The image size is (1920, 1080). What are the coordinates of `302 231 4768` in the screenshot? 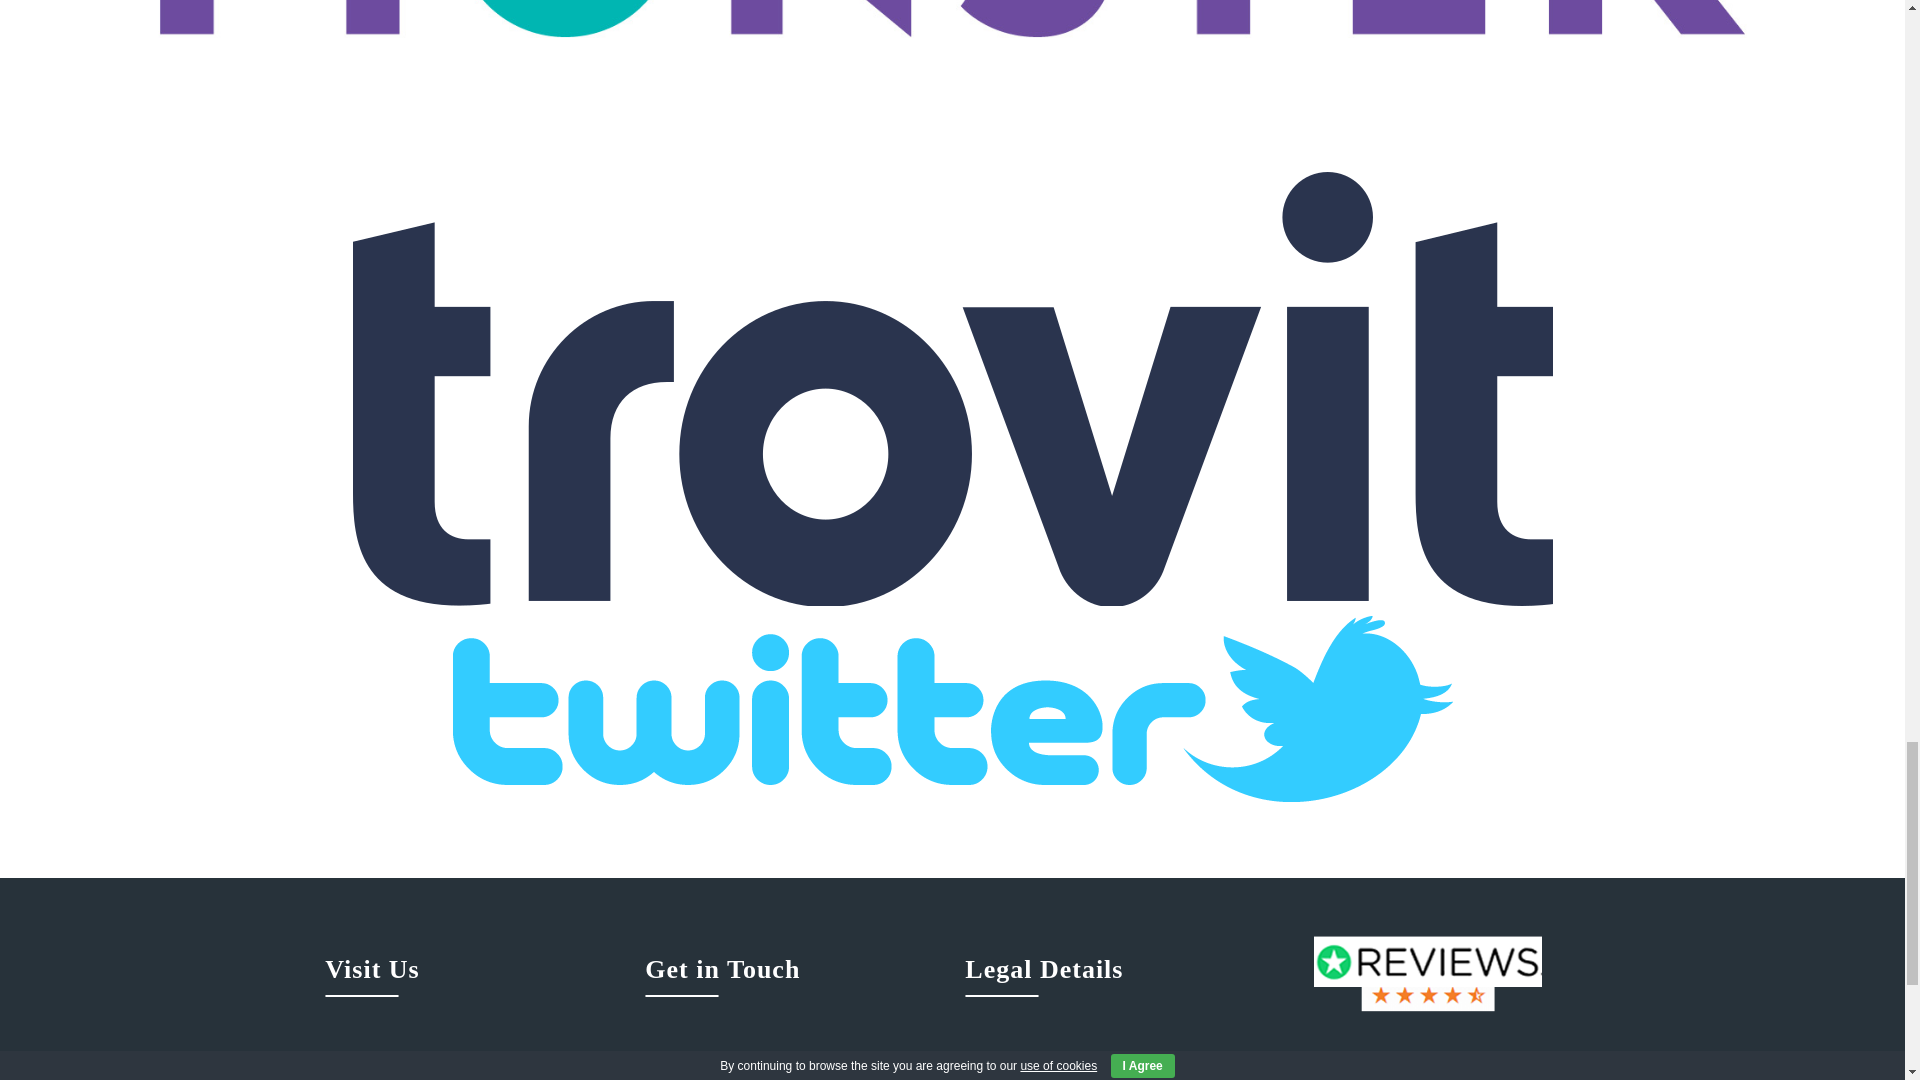 It's located at (792, 1067).